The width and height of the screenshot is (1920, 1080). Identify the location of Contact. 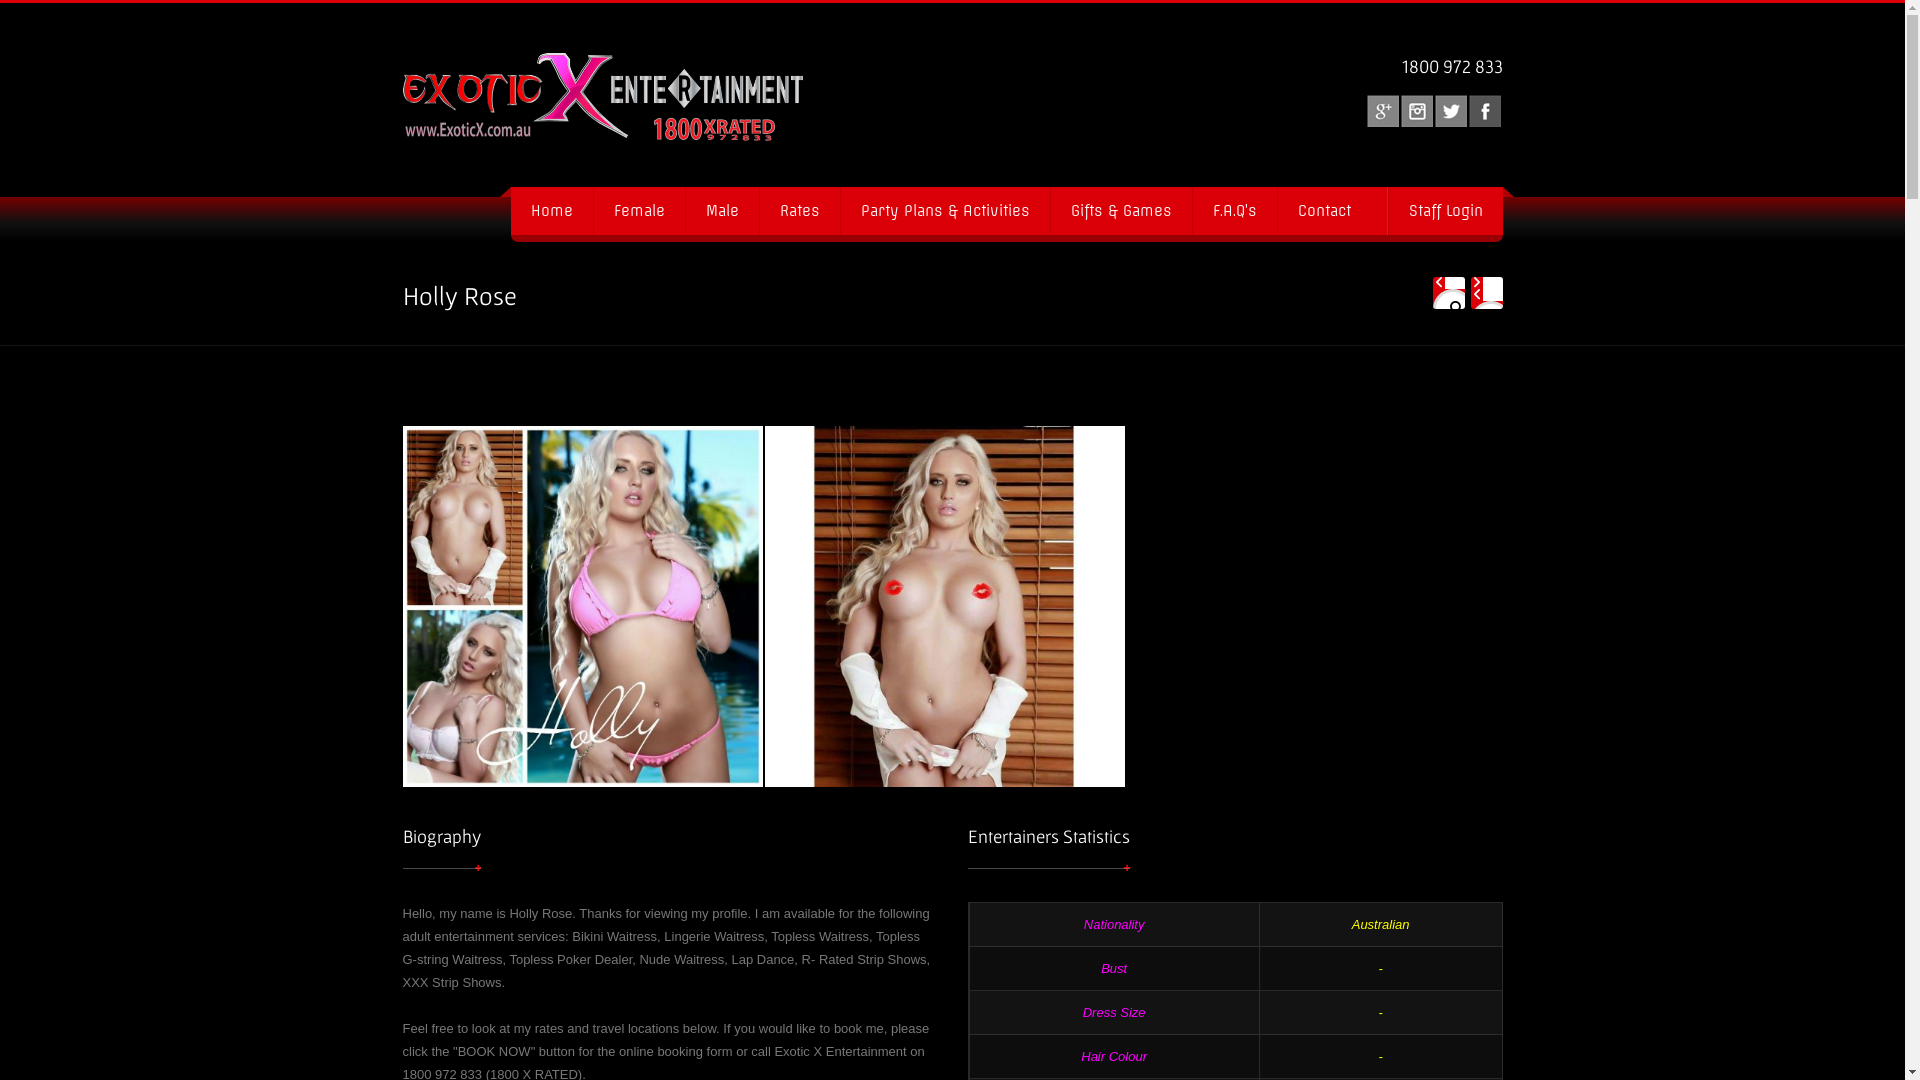
(1332, 210).